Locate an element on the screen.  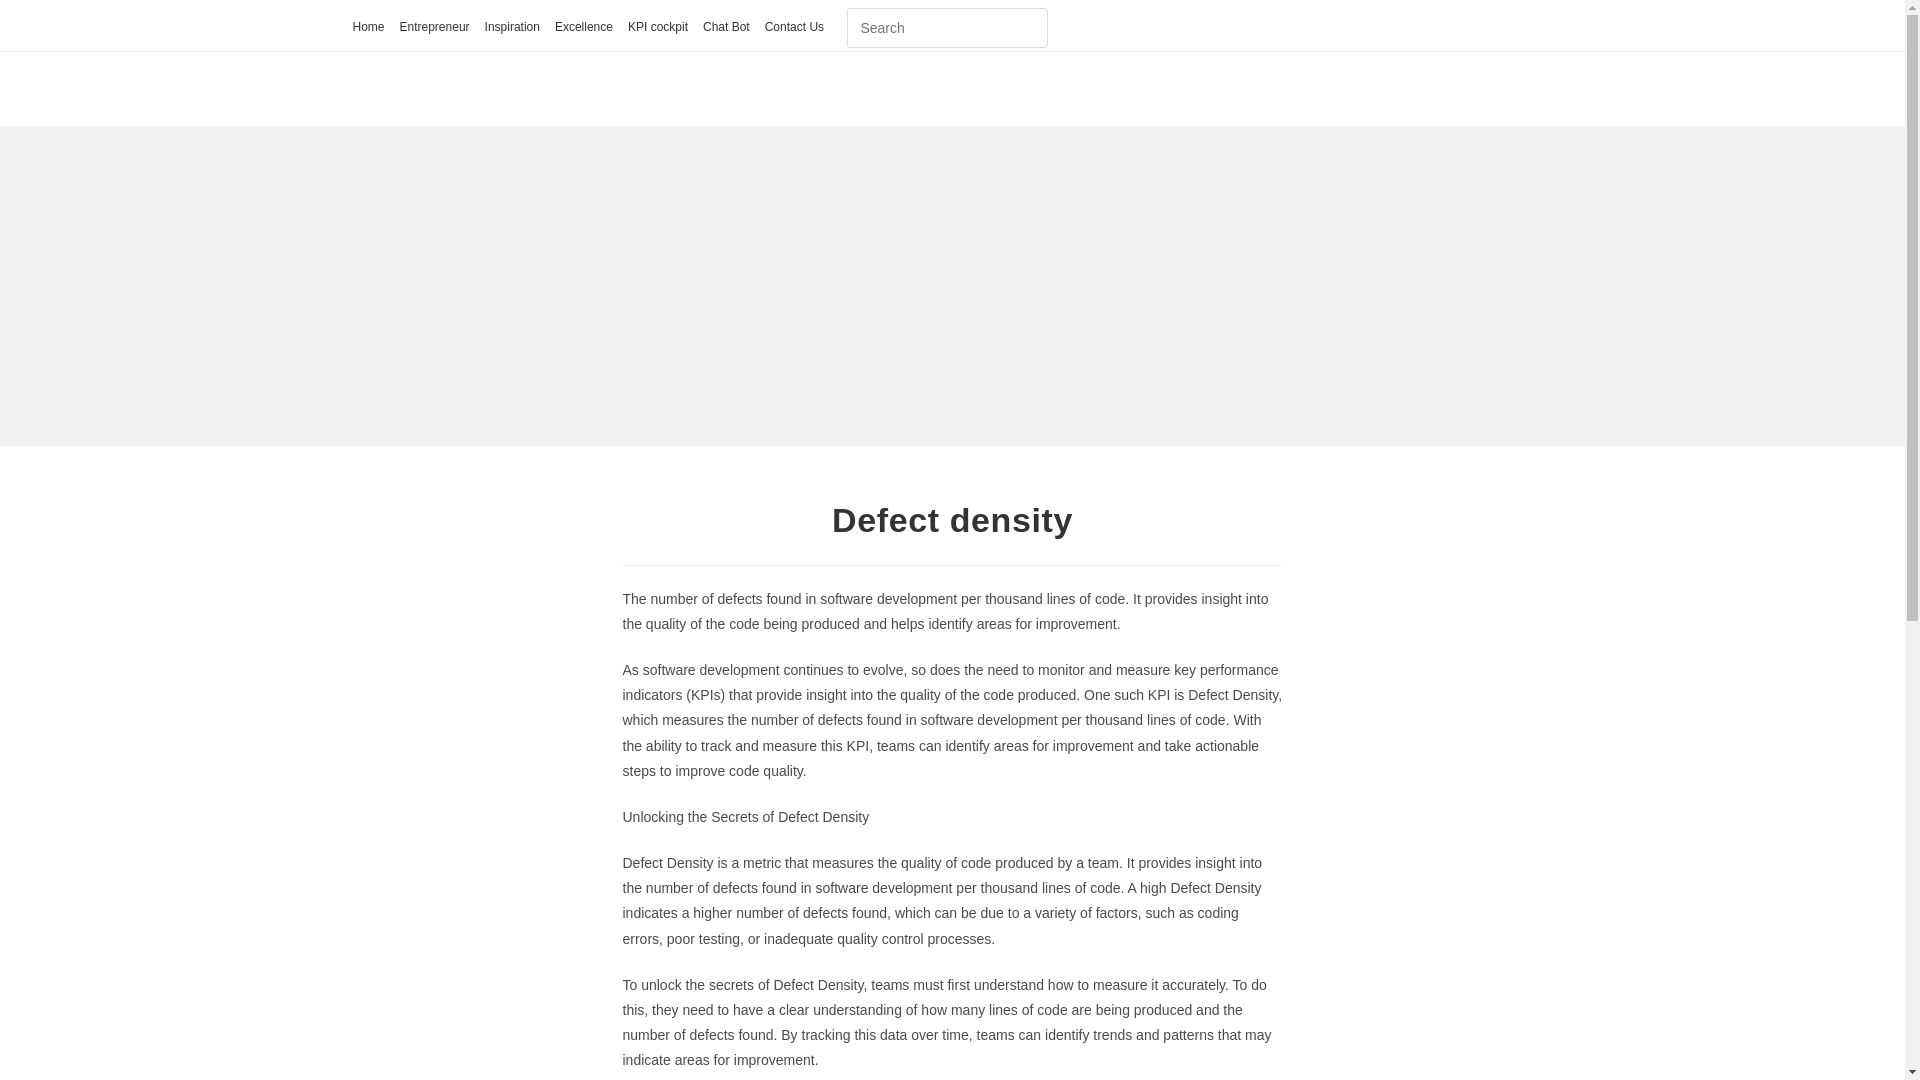
Entrepreneur is located at coordinates (434, 28).